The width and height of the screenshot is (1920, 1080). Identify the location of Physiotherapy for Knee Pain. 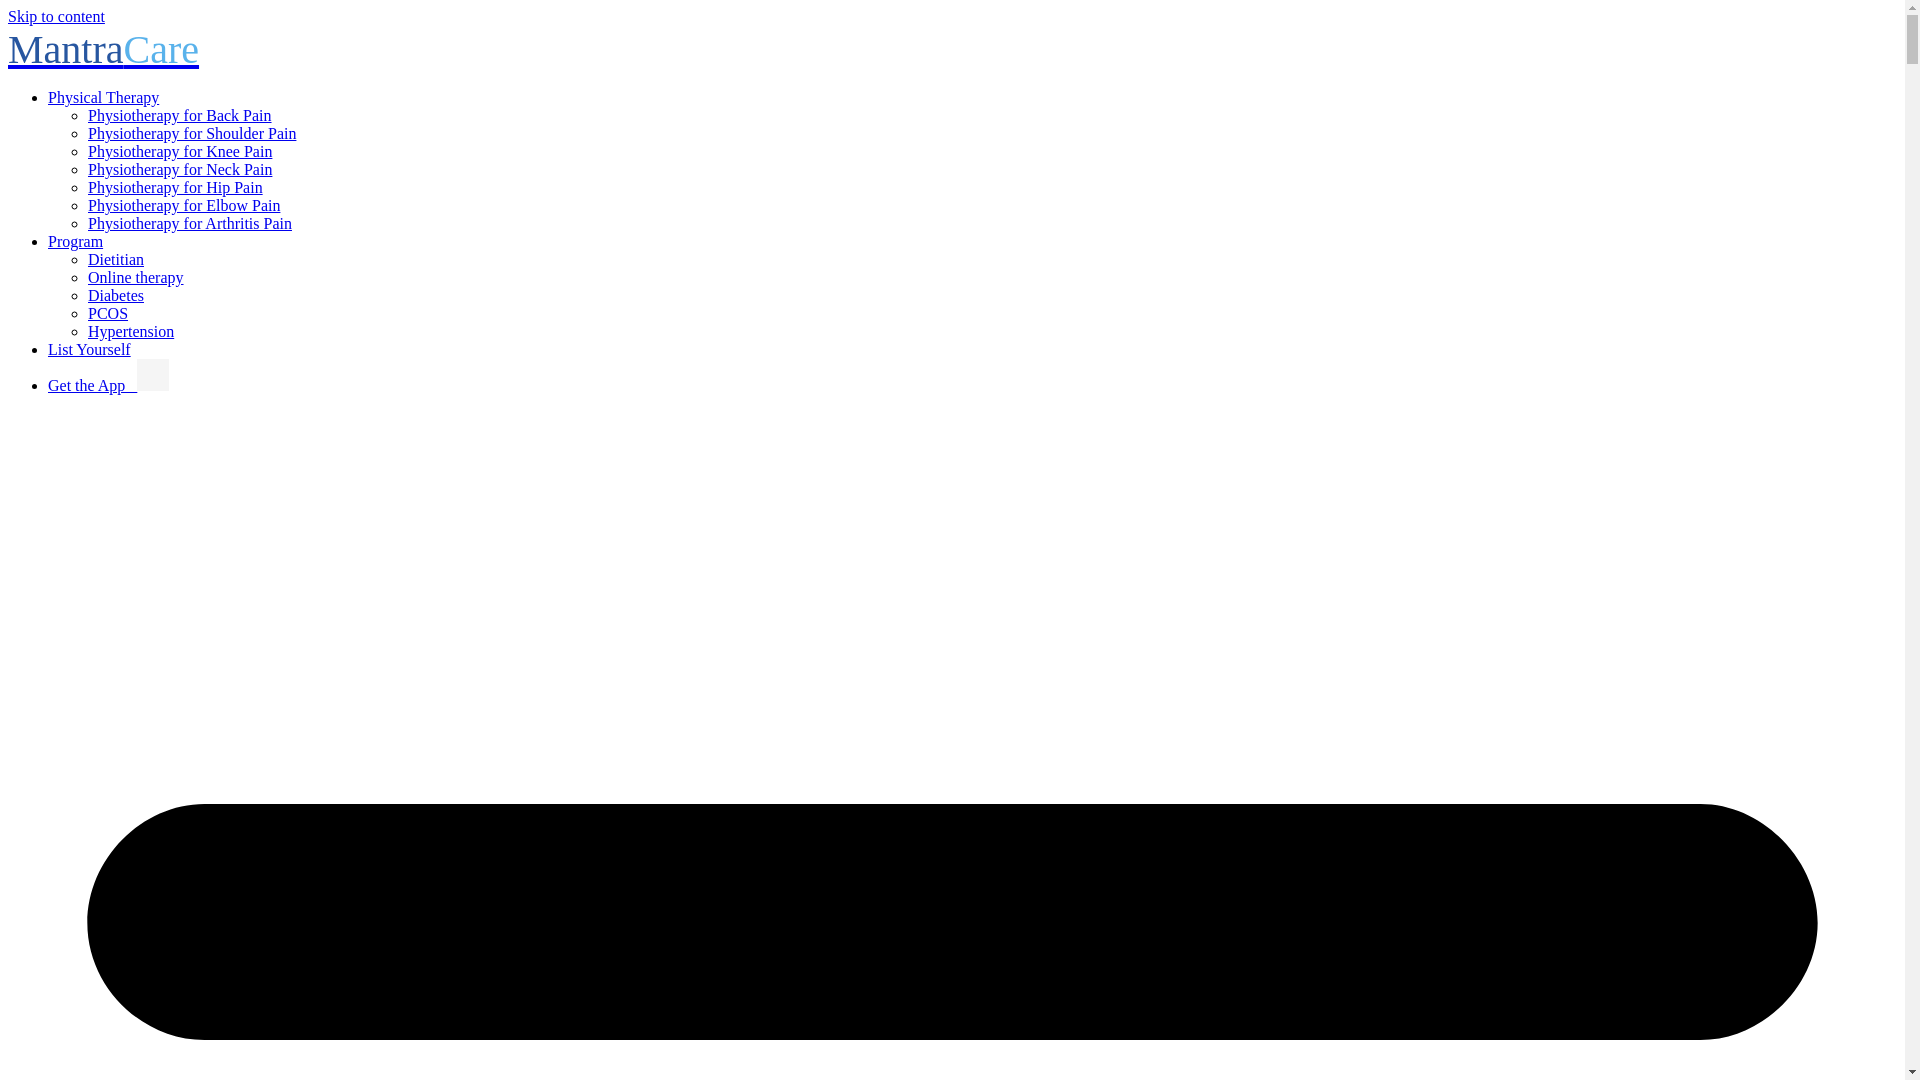
(180, 150).